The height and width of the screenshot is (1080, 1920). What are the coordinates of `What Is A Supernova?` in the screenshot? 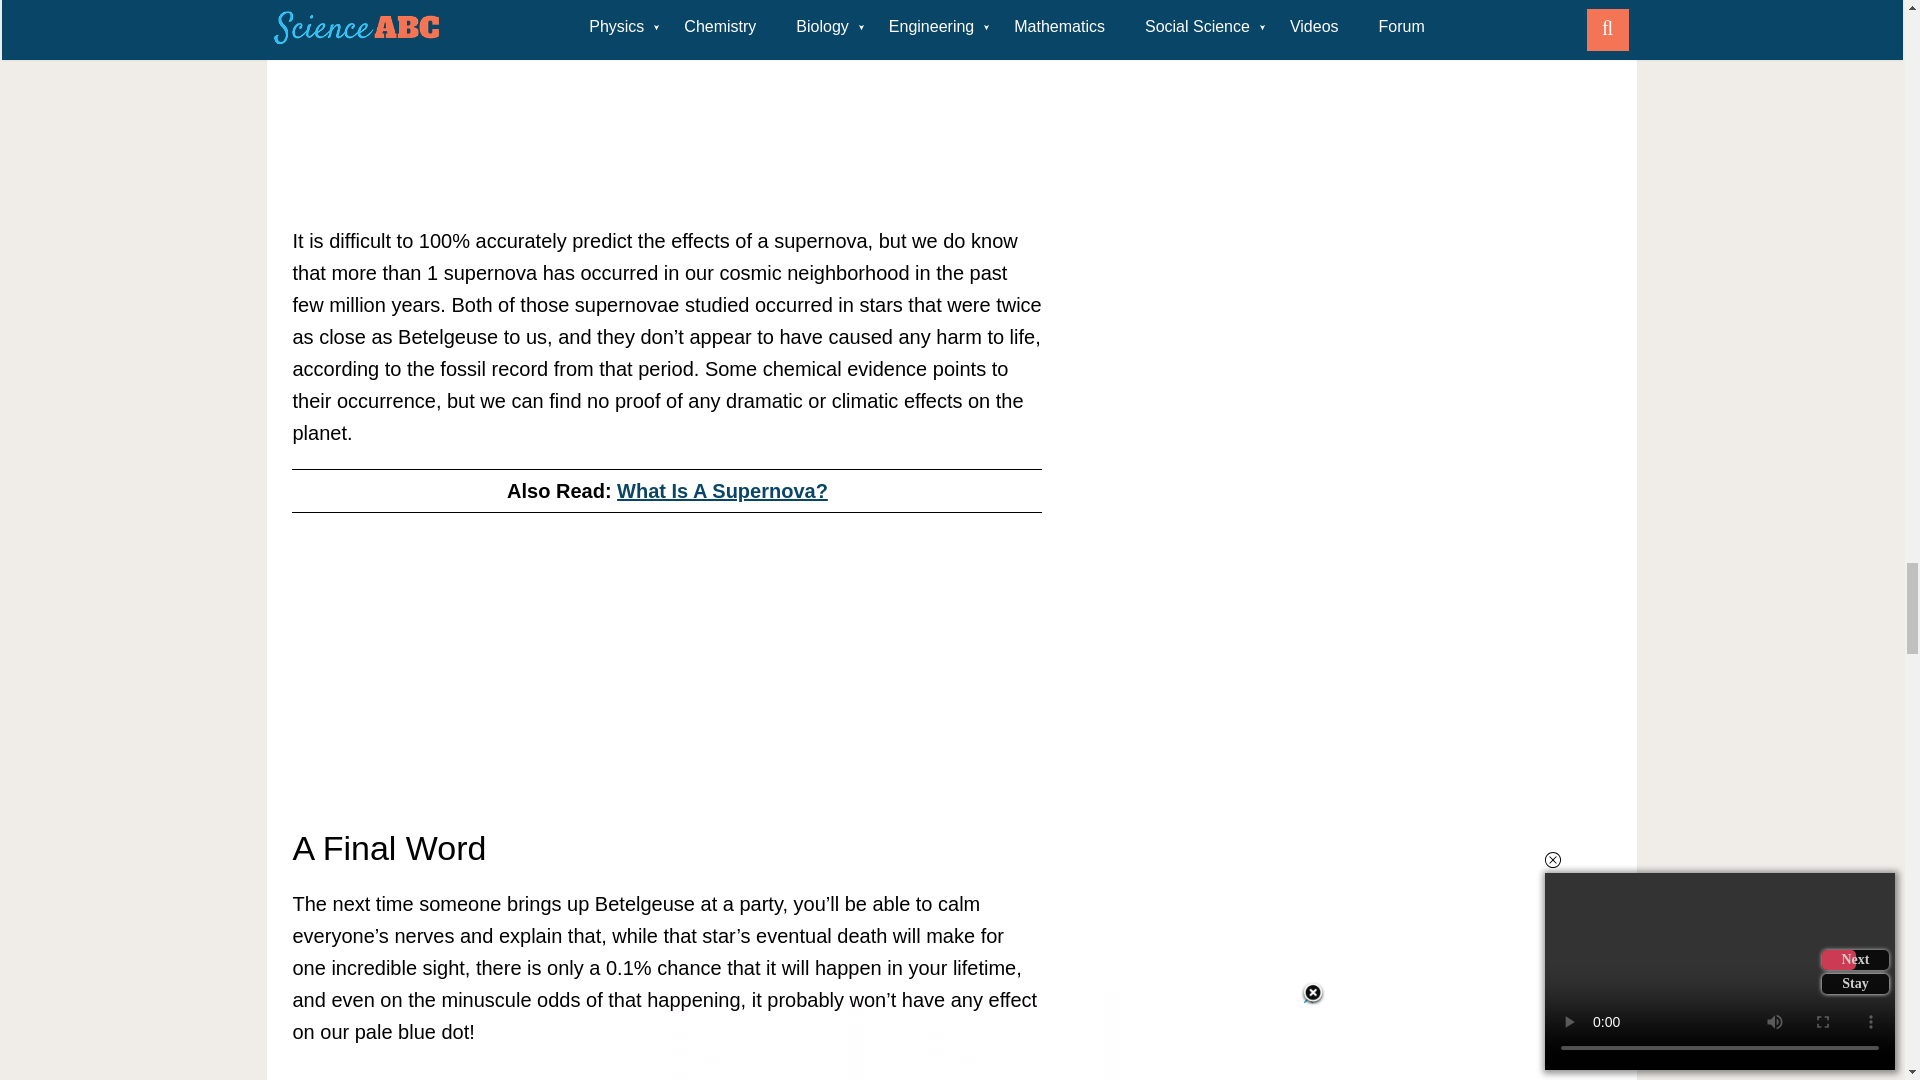 It's located at (722, 490).